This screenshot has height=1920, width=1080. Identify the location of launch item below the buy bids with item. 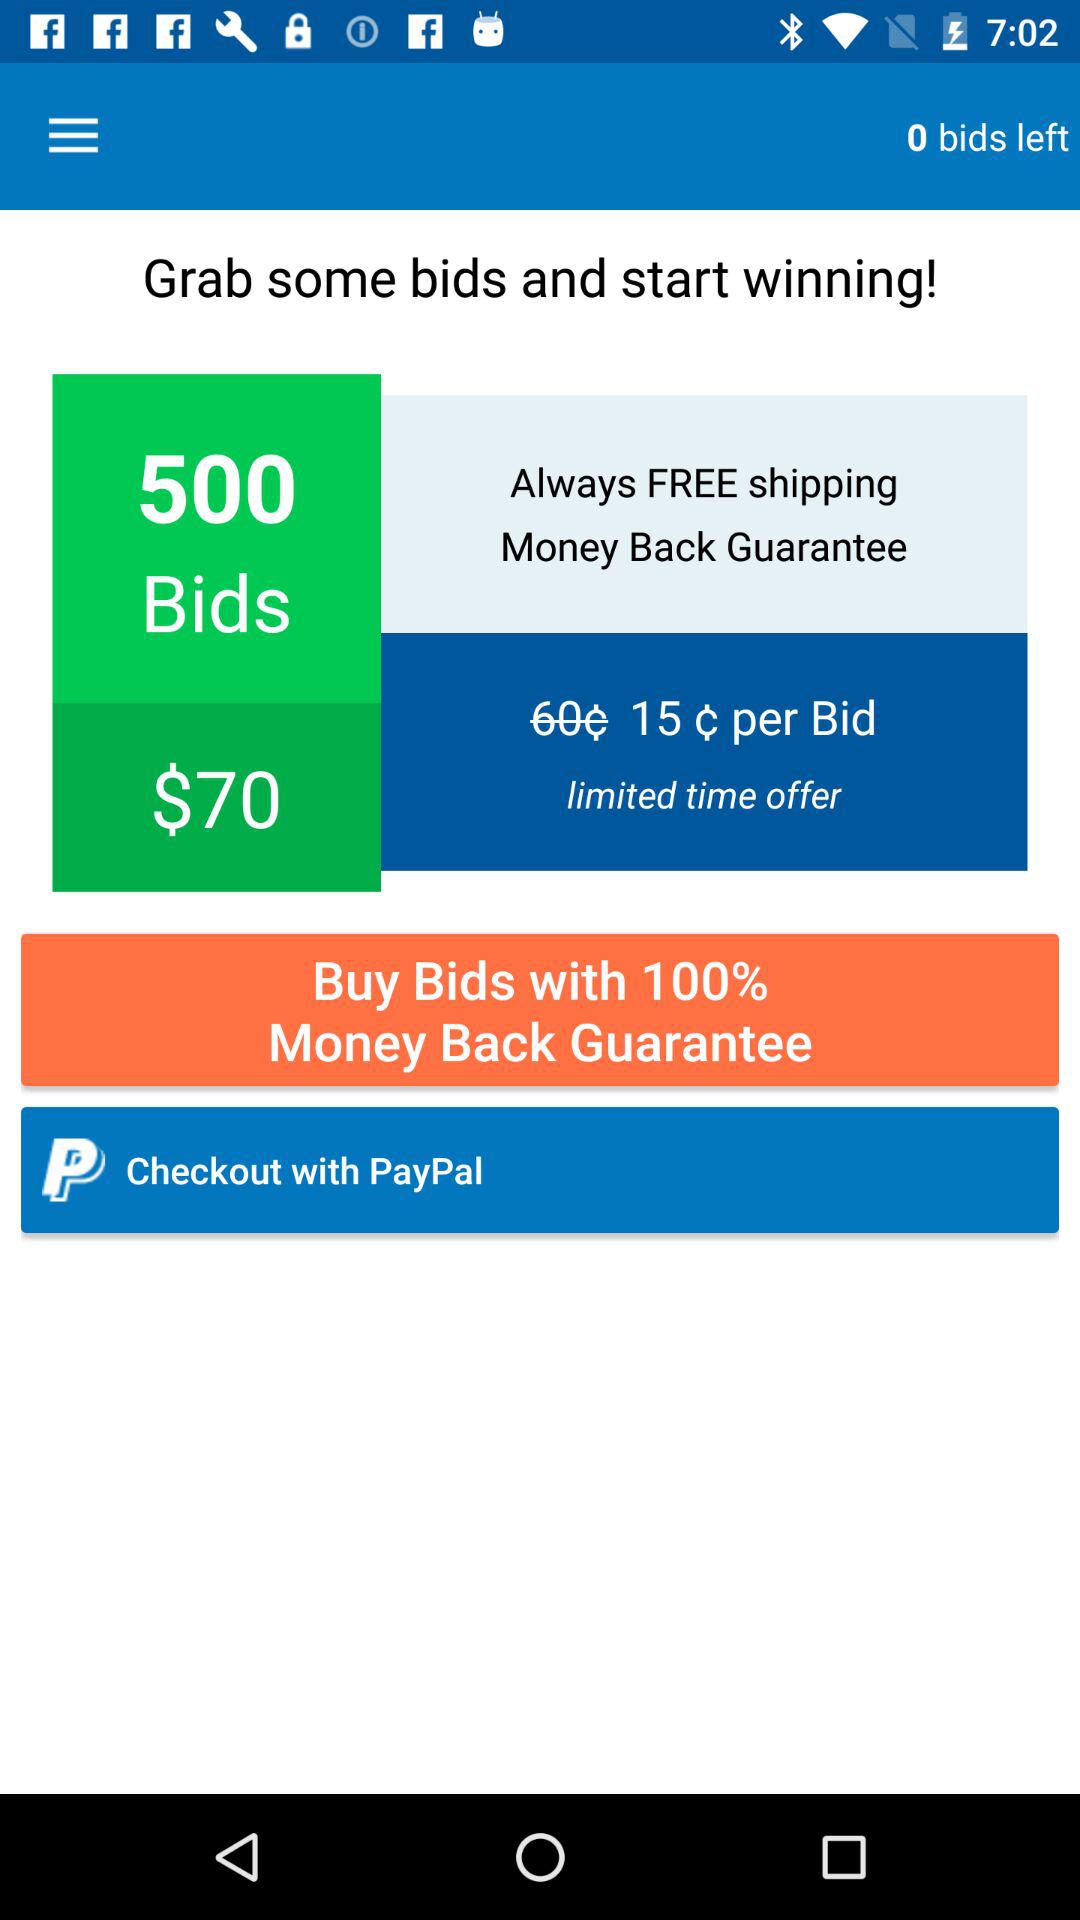
(540, 1170).